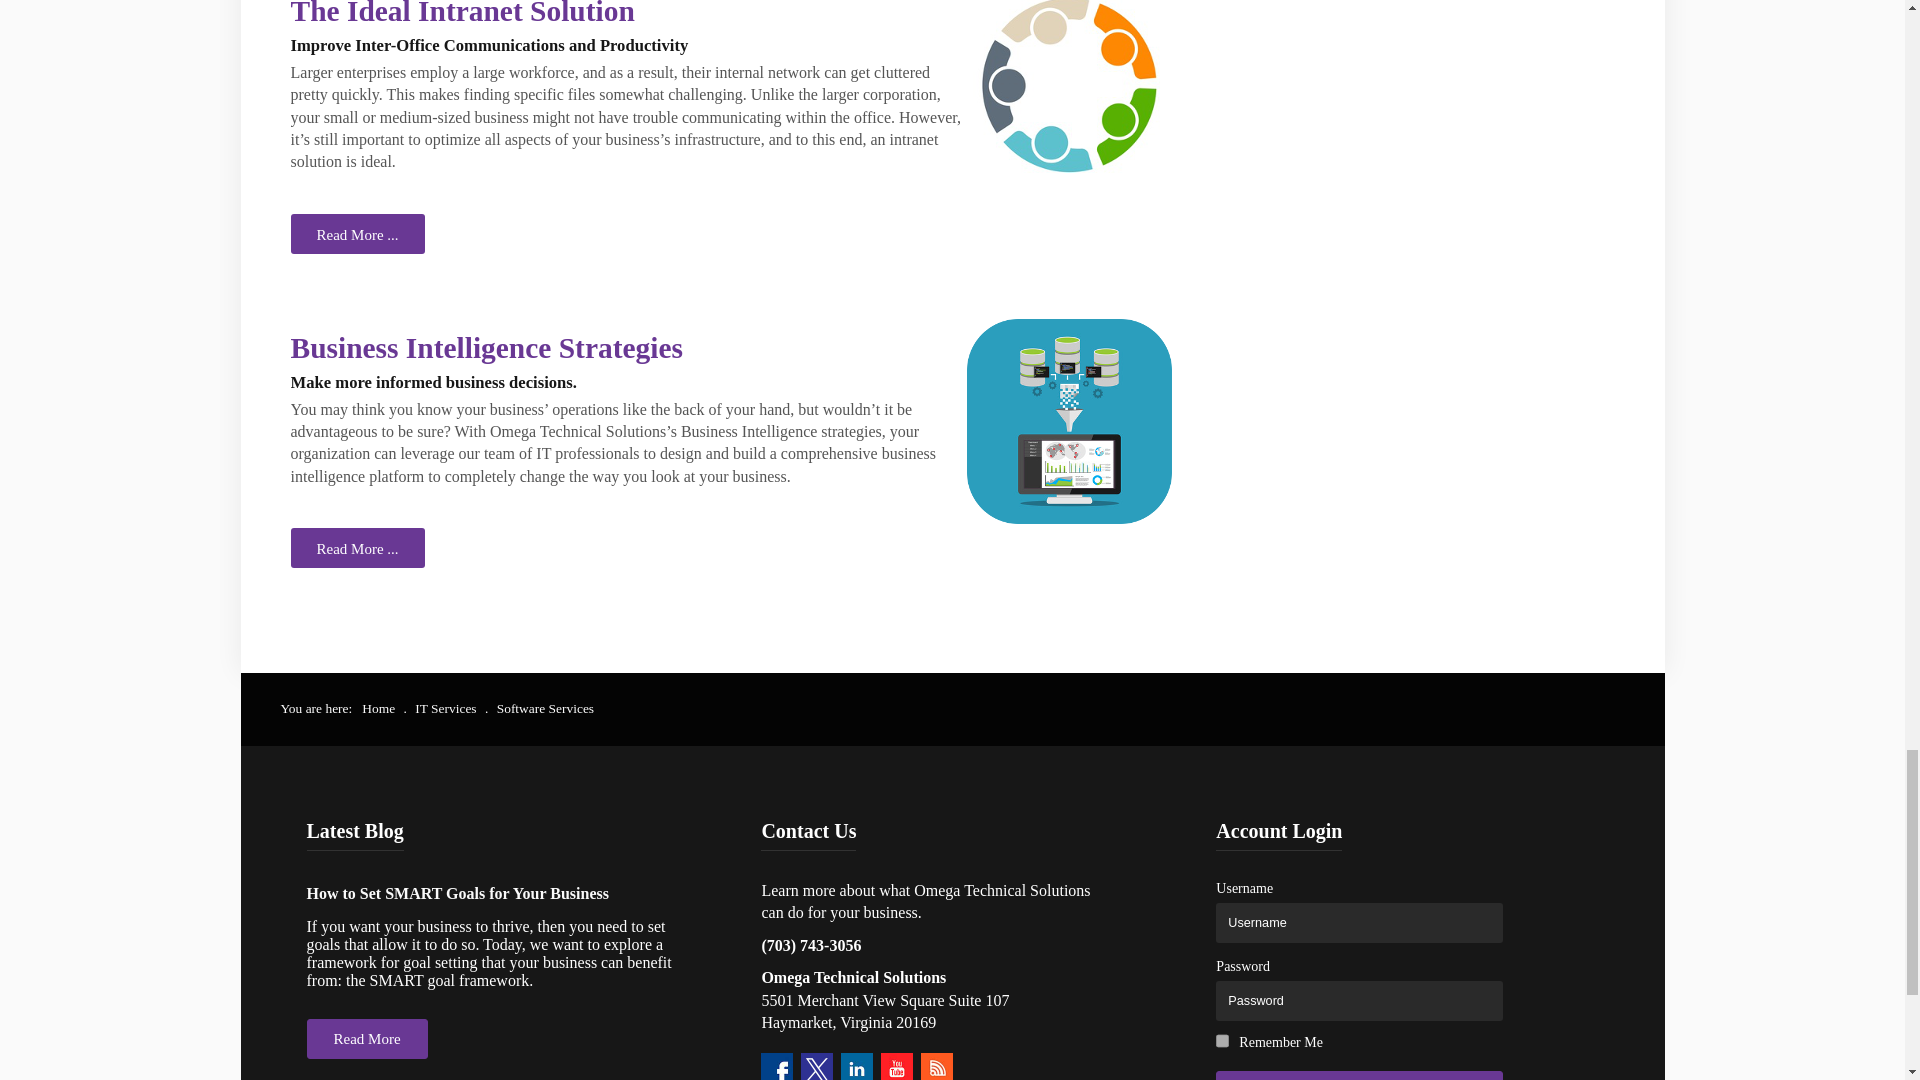 The image size is (1920, 1080). I want to click on yes, so click(1222, 1040).